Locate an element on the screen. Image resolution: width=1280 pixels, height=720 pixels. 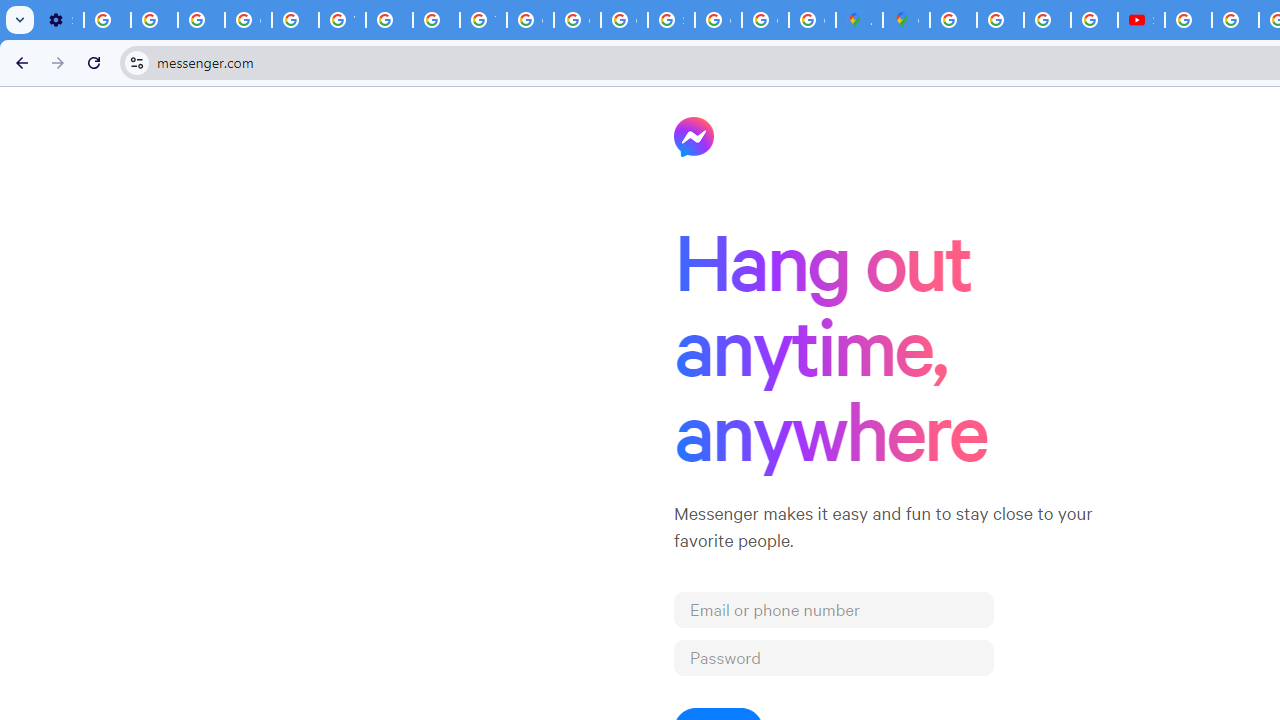
Password is located at coordinates (834, 658).